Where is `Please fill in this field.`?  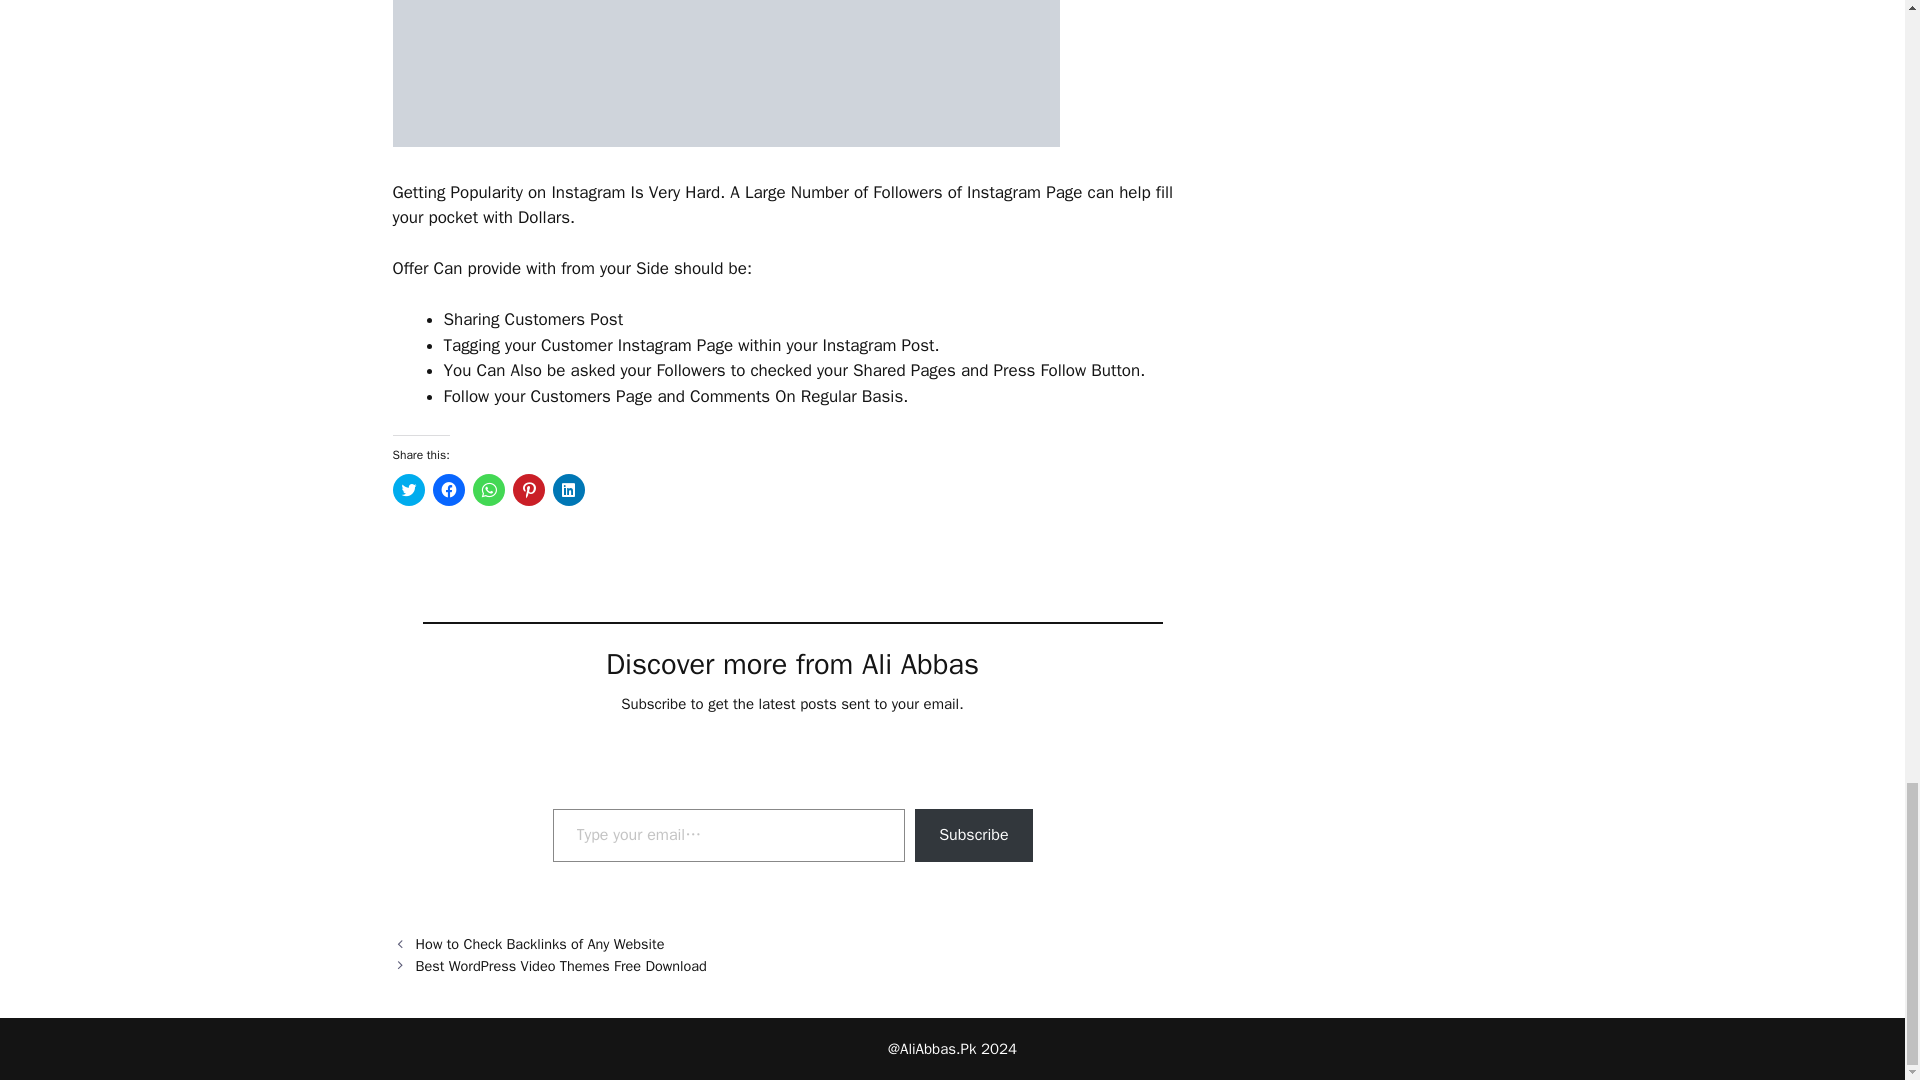
Please fill in this field. is located at coordinates (728, 834).